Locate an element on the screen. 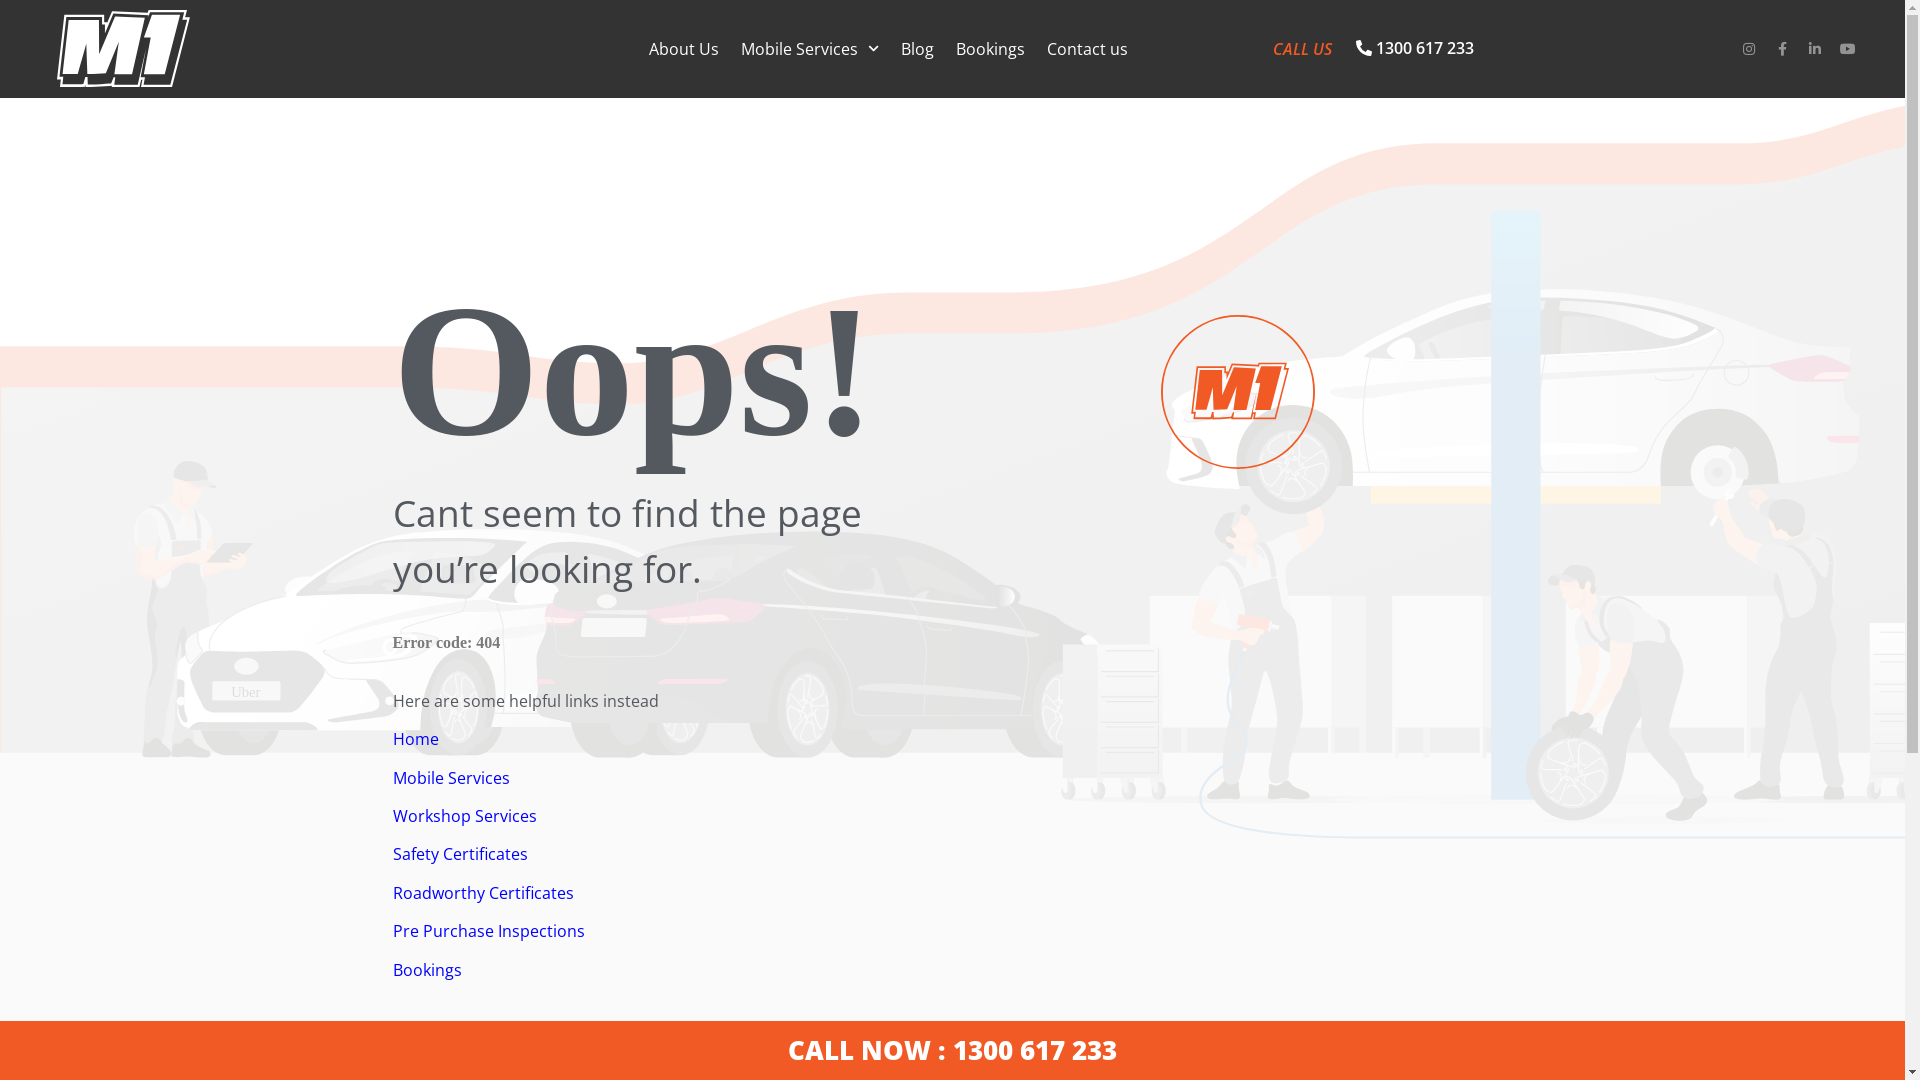 The width and height of the screenshot is (1920, 1080). Contact us is located at coordinates (1088, 48).